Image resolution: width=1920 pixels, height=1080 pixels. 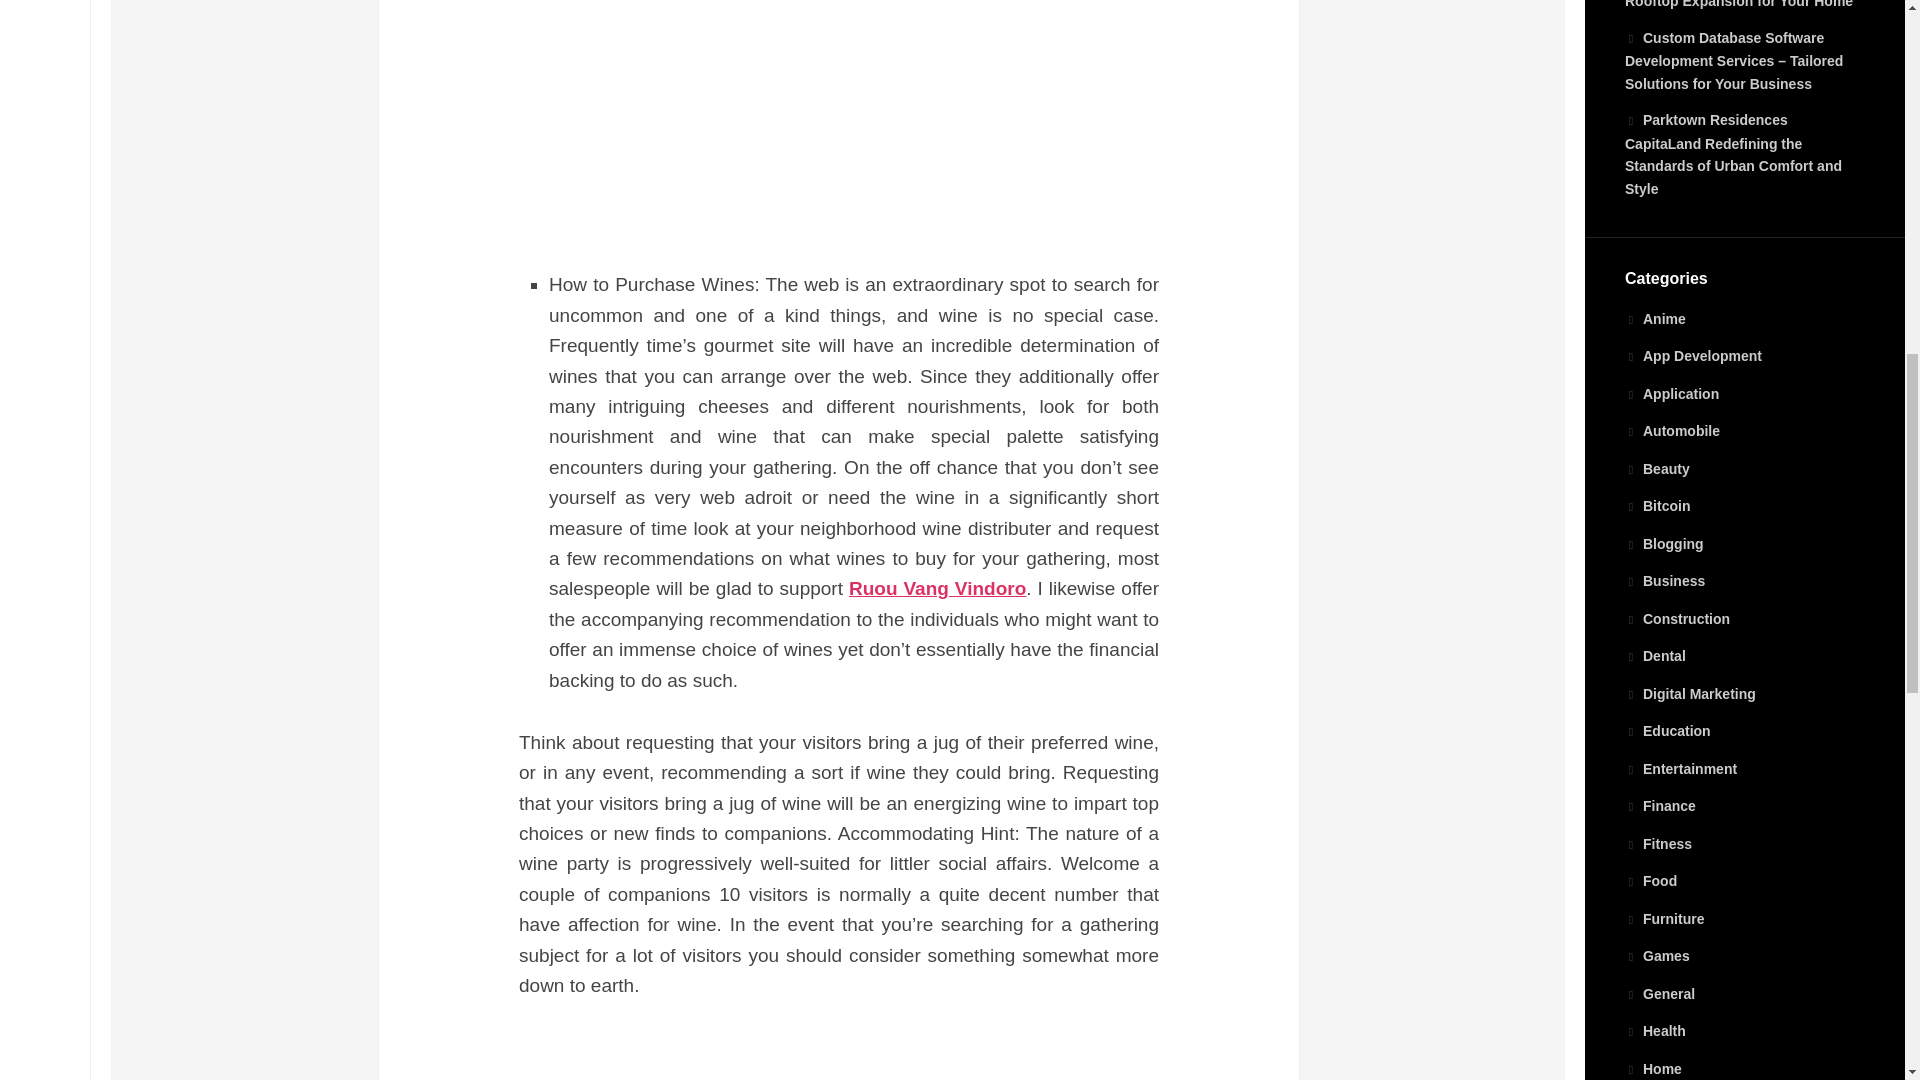 I want to click on Automobile, so click(x=1672, y=430).